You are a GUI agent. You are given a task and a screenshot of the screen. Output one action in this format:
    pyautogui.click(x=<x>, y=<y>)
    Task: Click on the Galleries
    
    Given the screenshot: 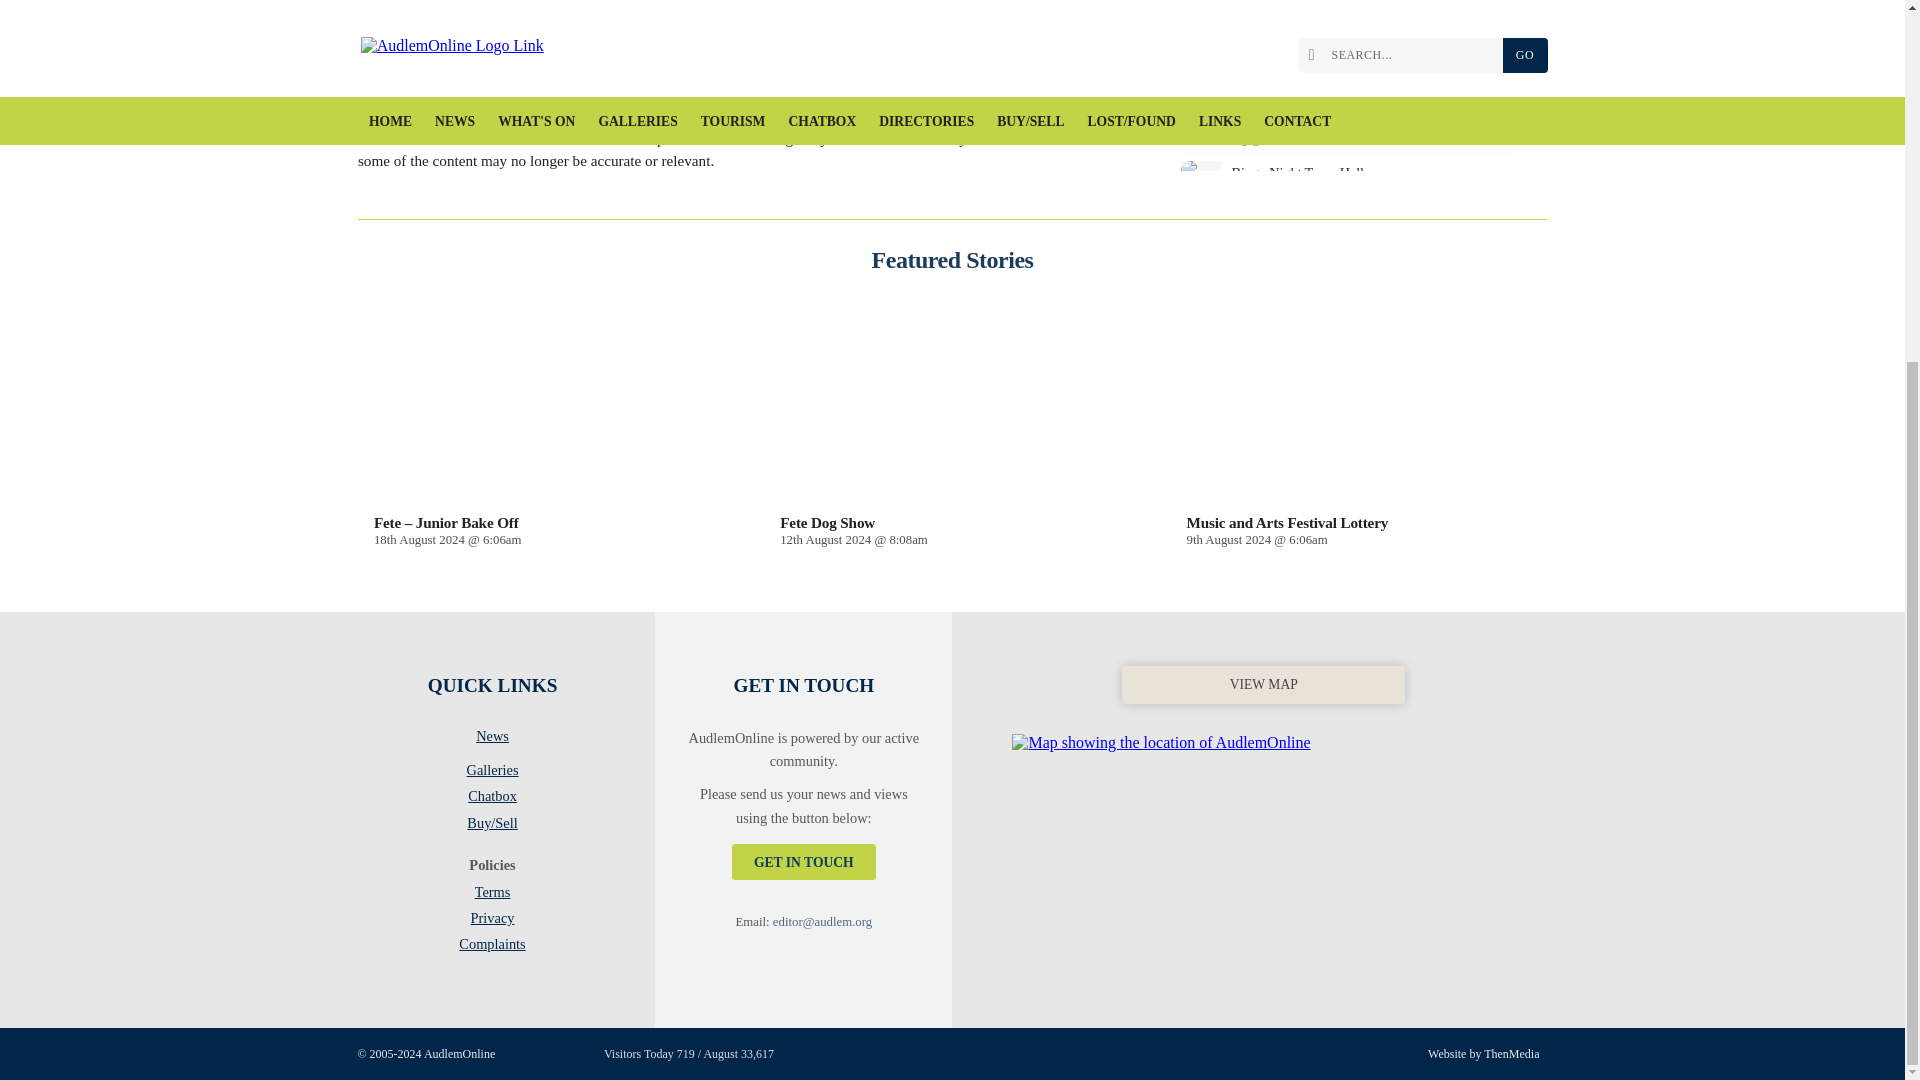 What is the action you would take?
    pyautogui.click(x=492, y=774)
    